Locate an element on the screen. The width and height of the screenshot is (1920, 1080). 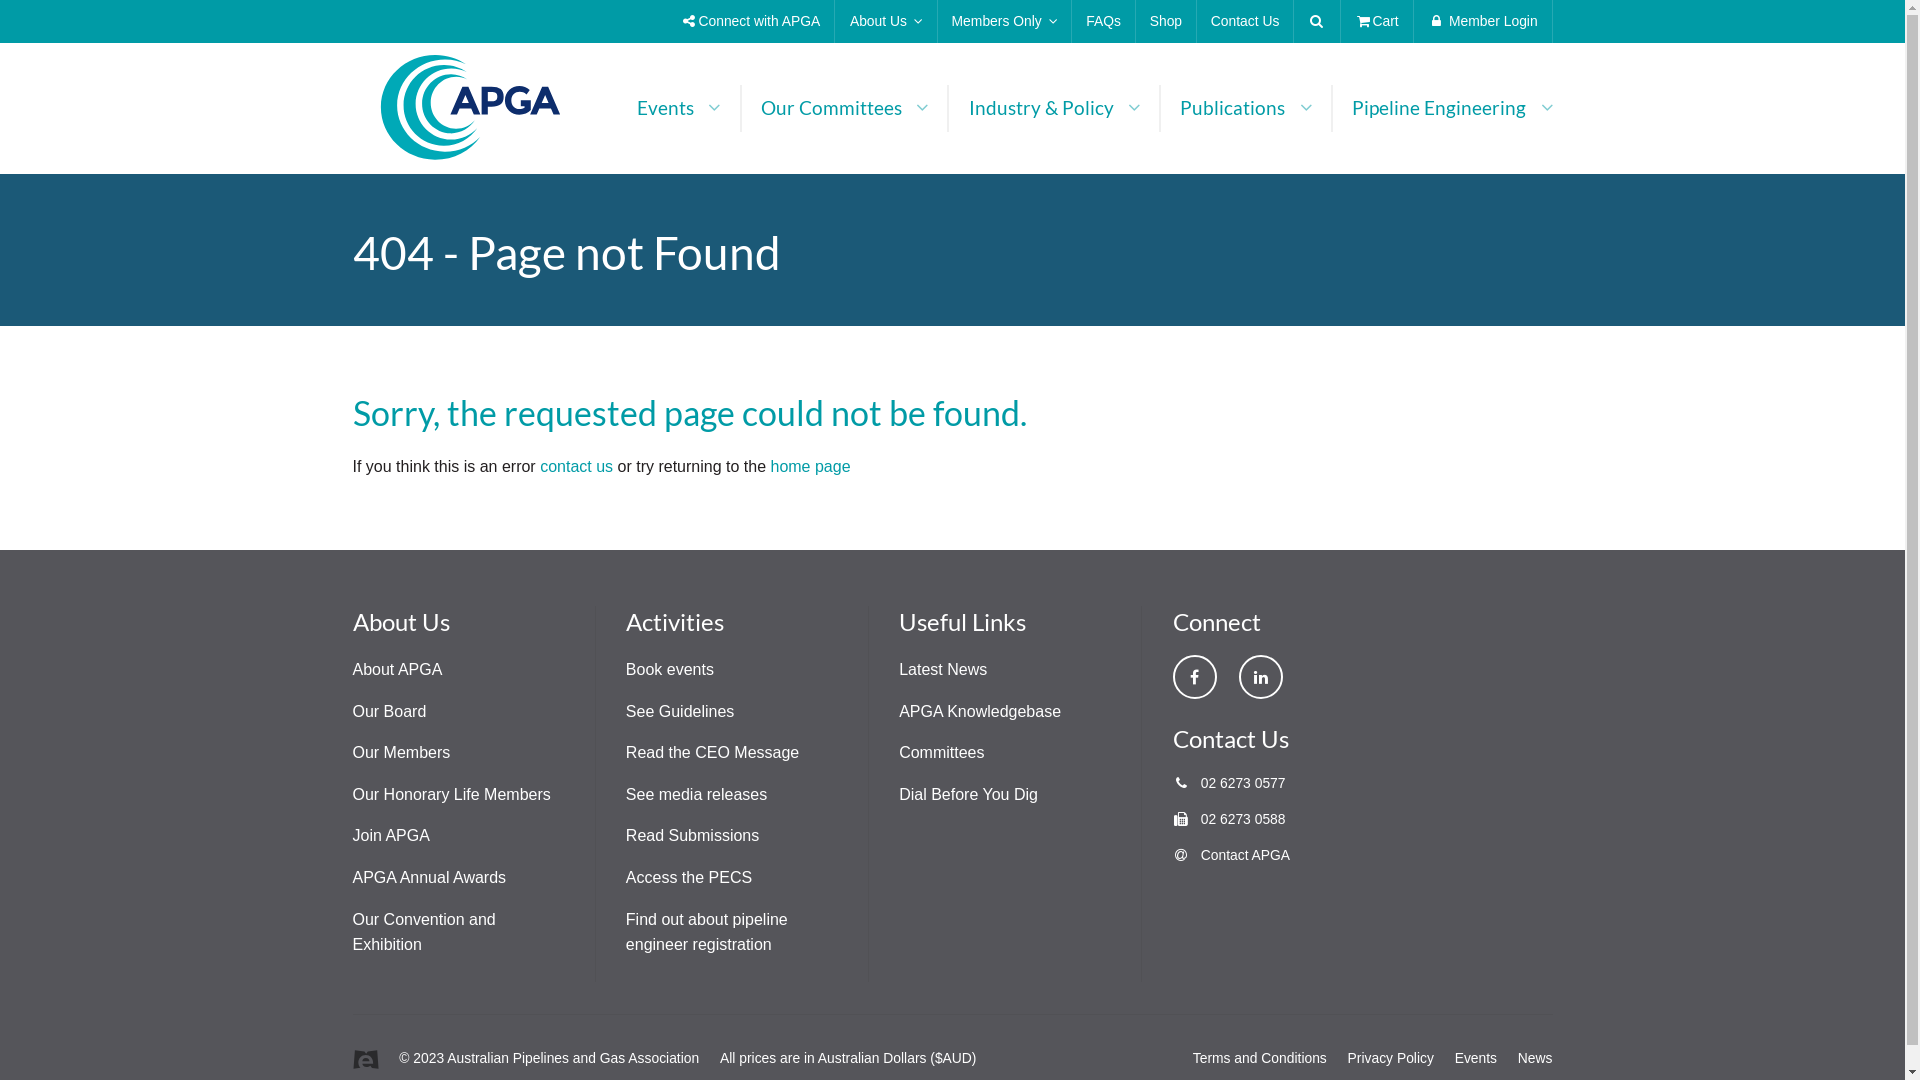
Read Submissions is located at coordinates (692, 836).